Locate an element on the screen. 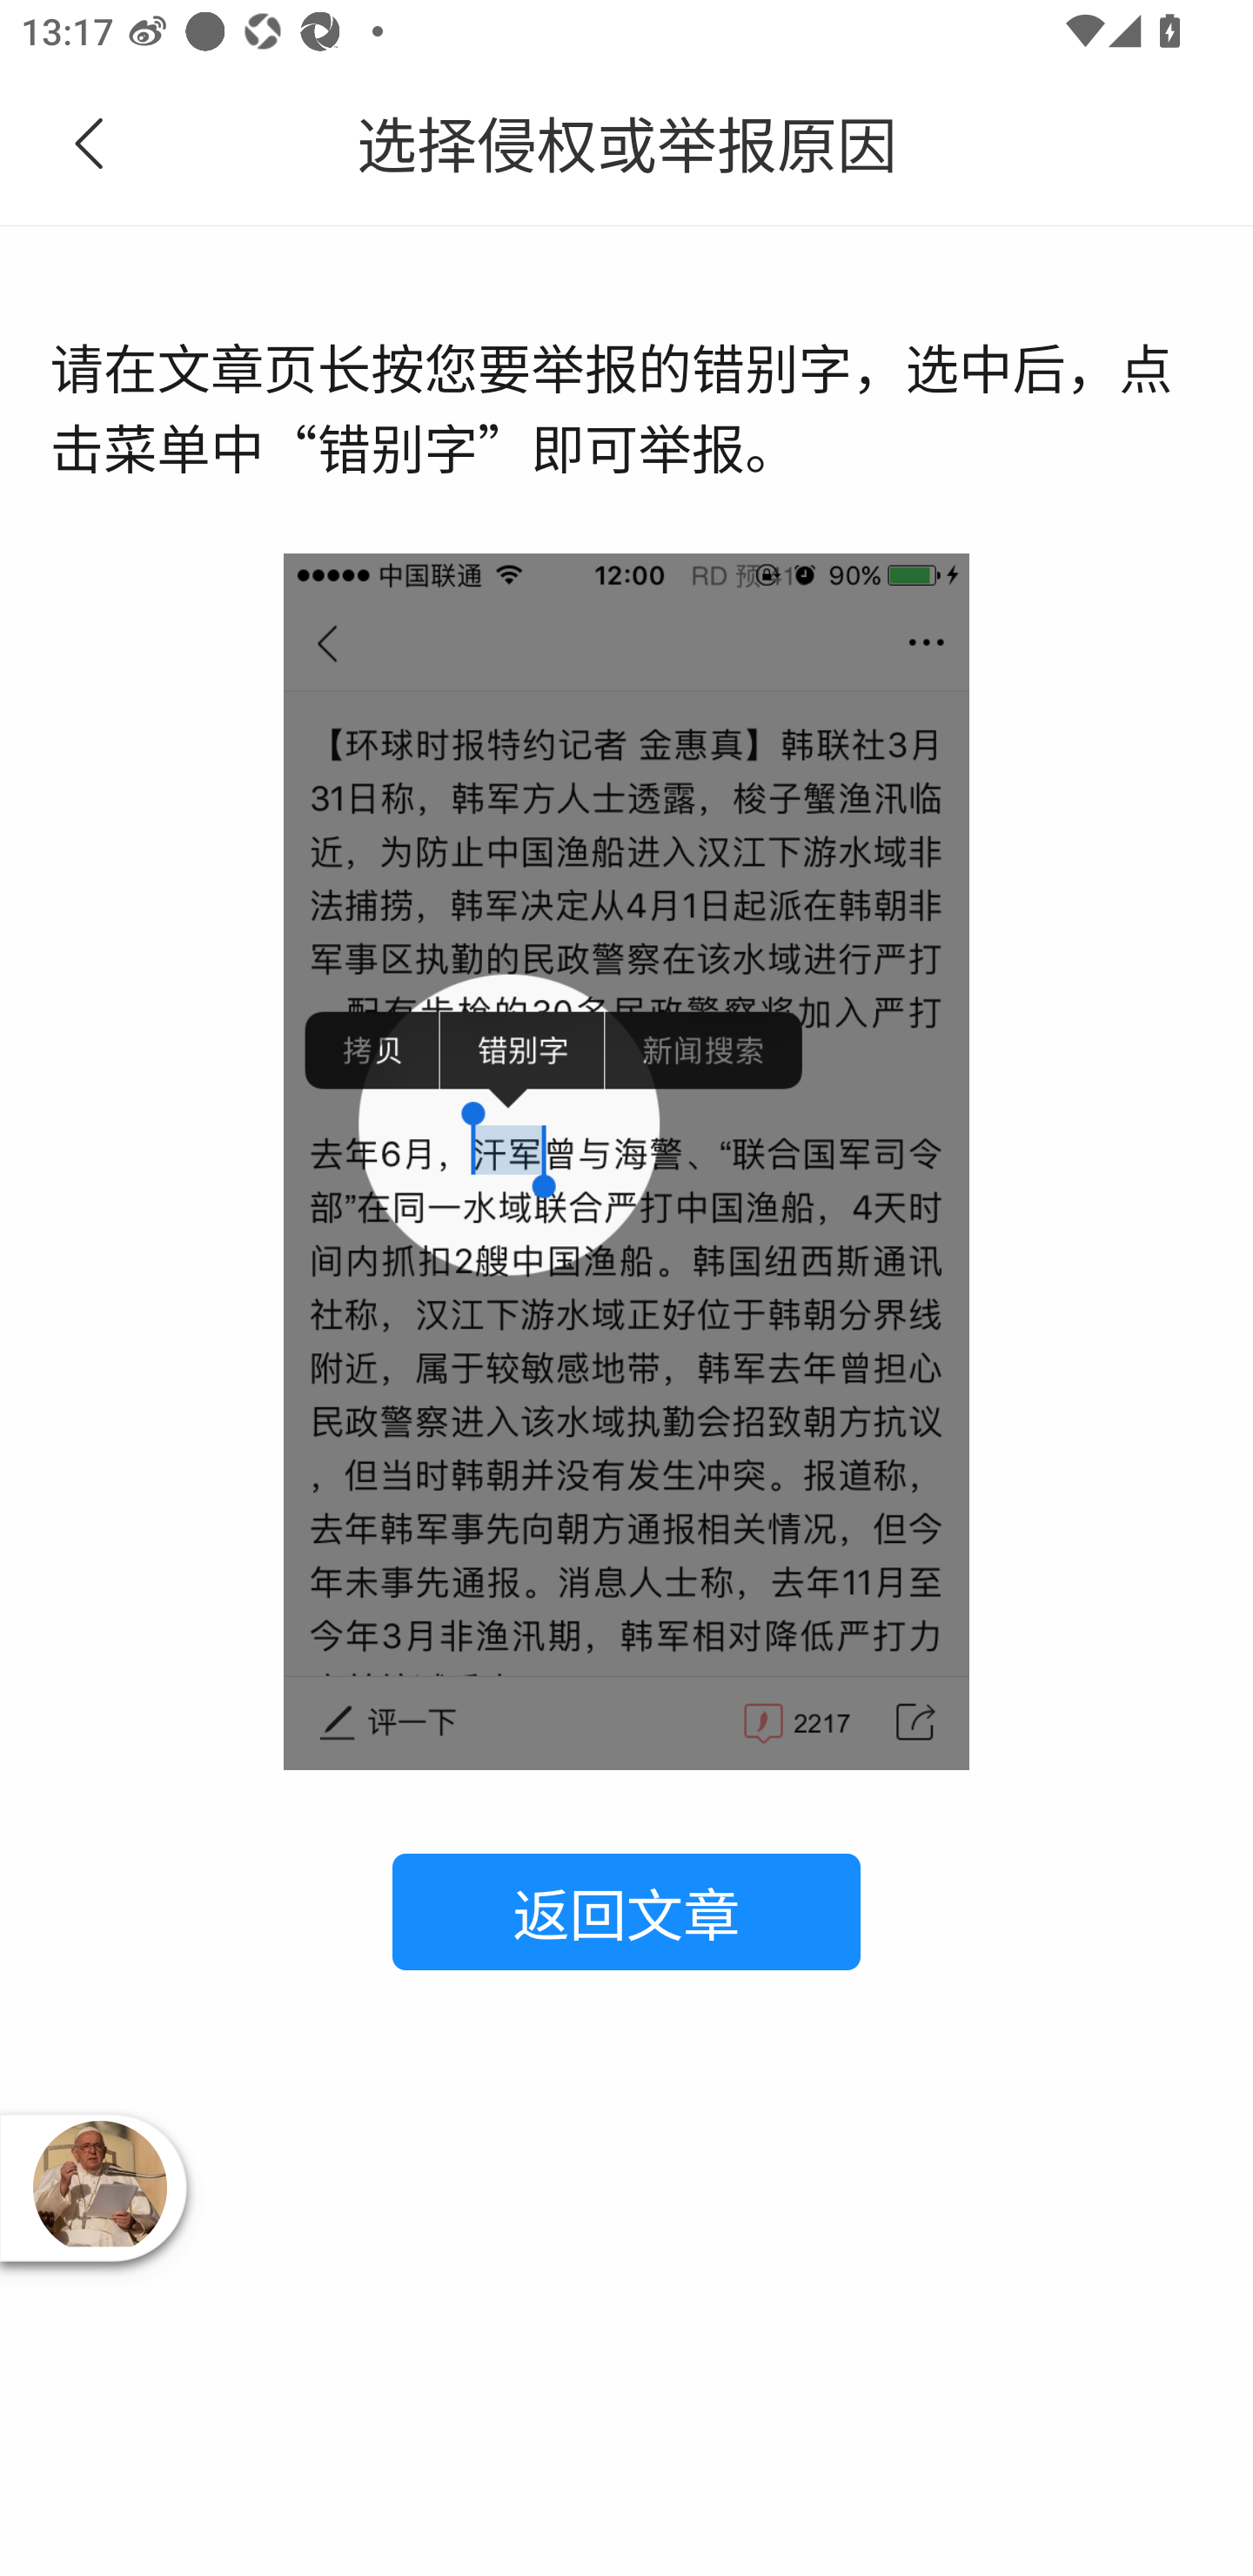 The image size is (1253, 2576). 选择侵权或举报原因 is located at coordinates (626, 145).